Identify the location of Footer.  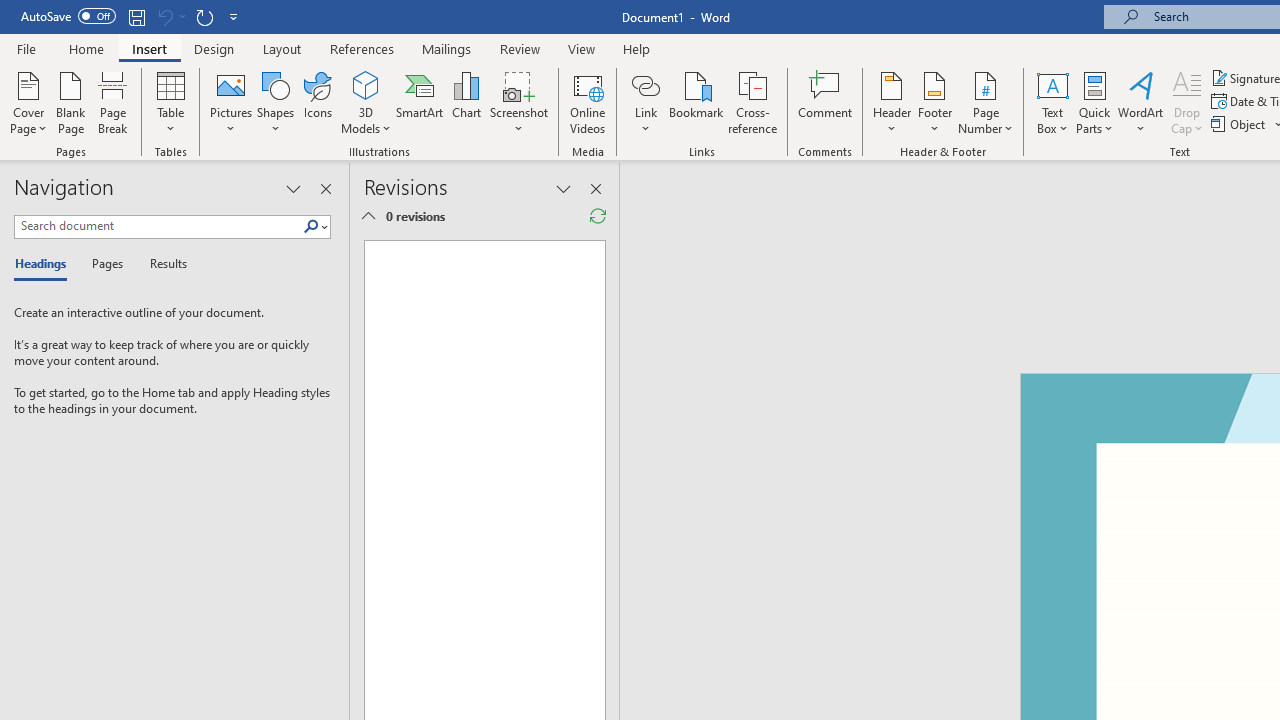
(934, 102).